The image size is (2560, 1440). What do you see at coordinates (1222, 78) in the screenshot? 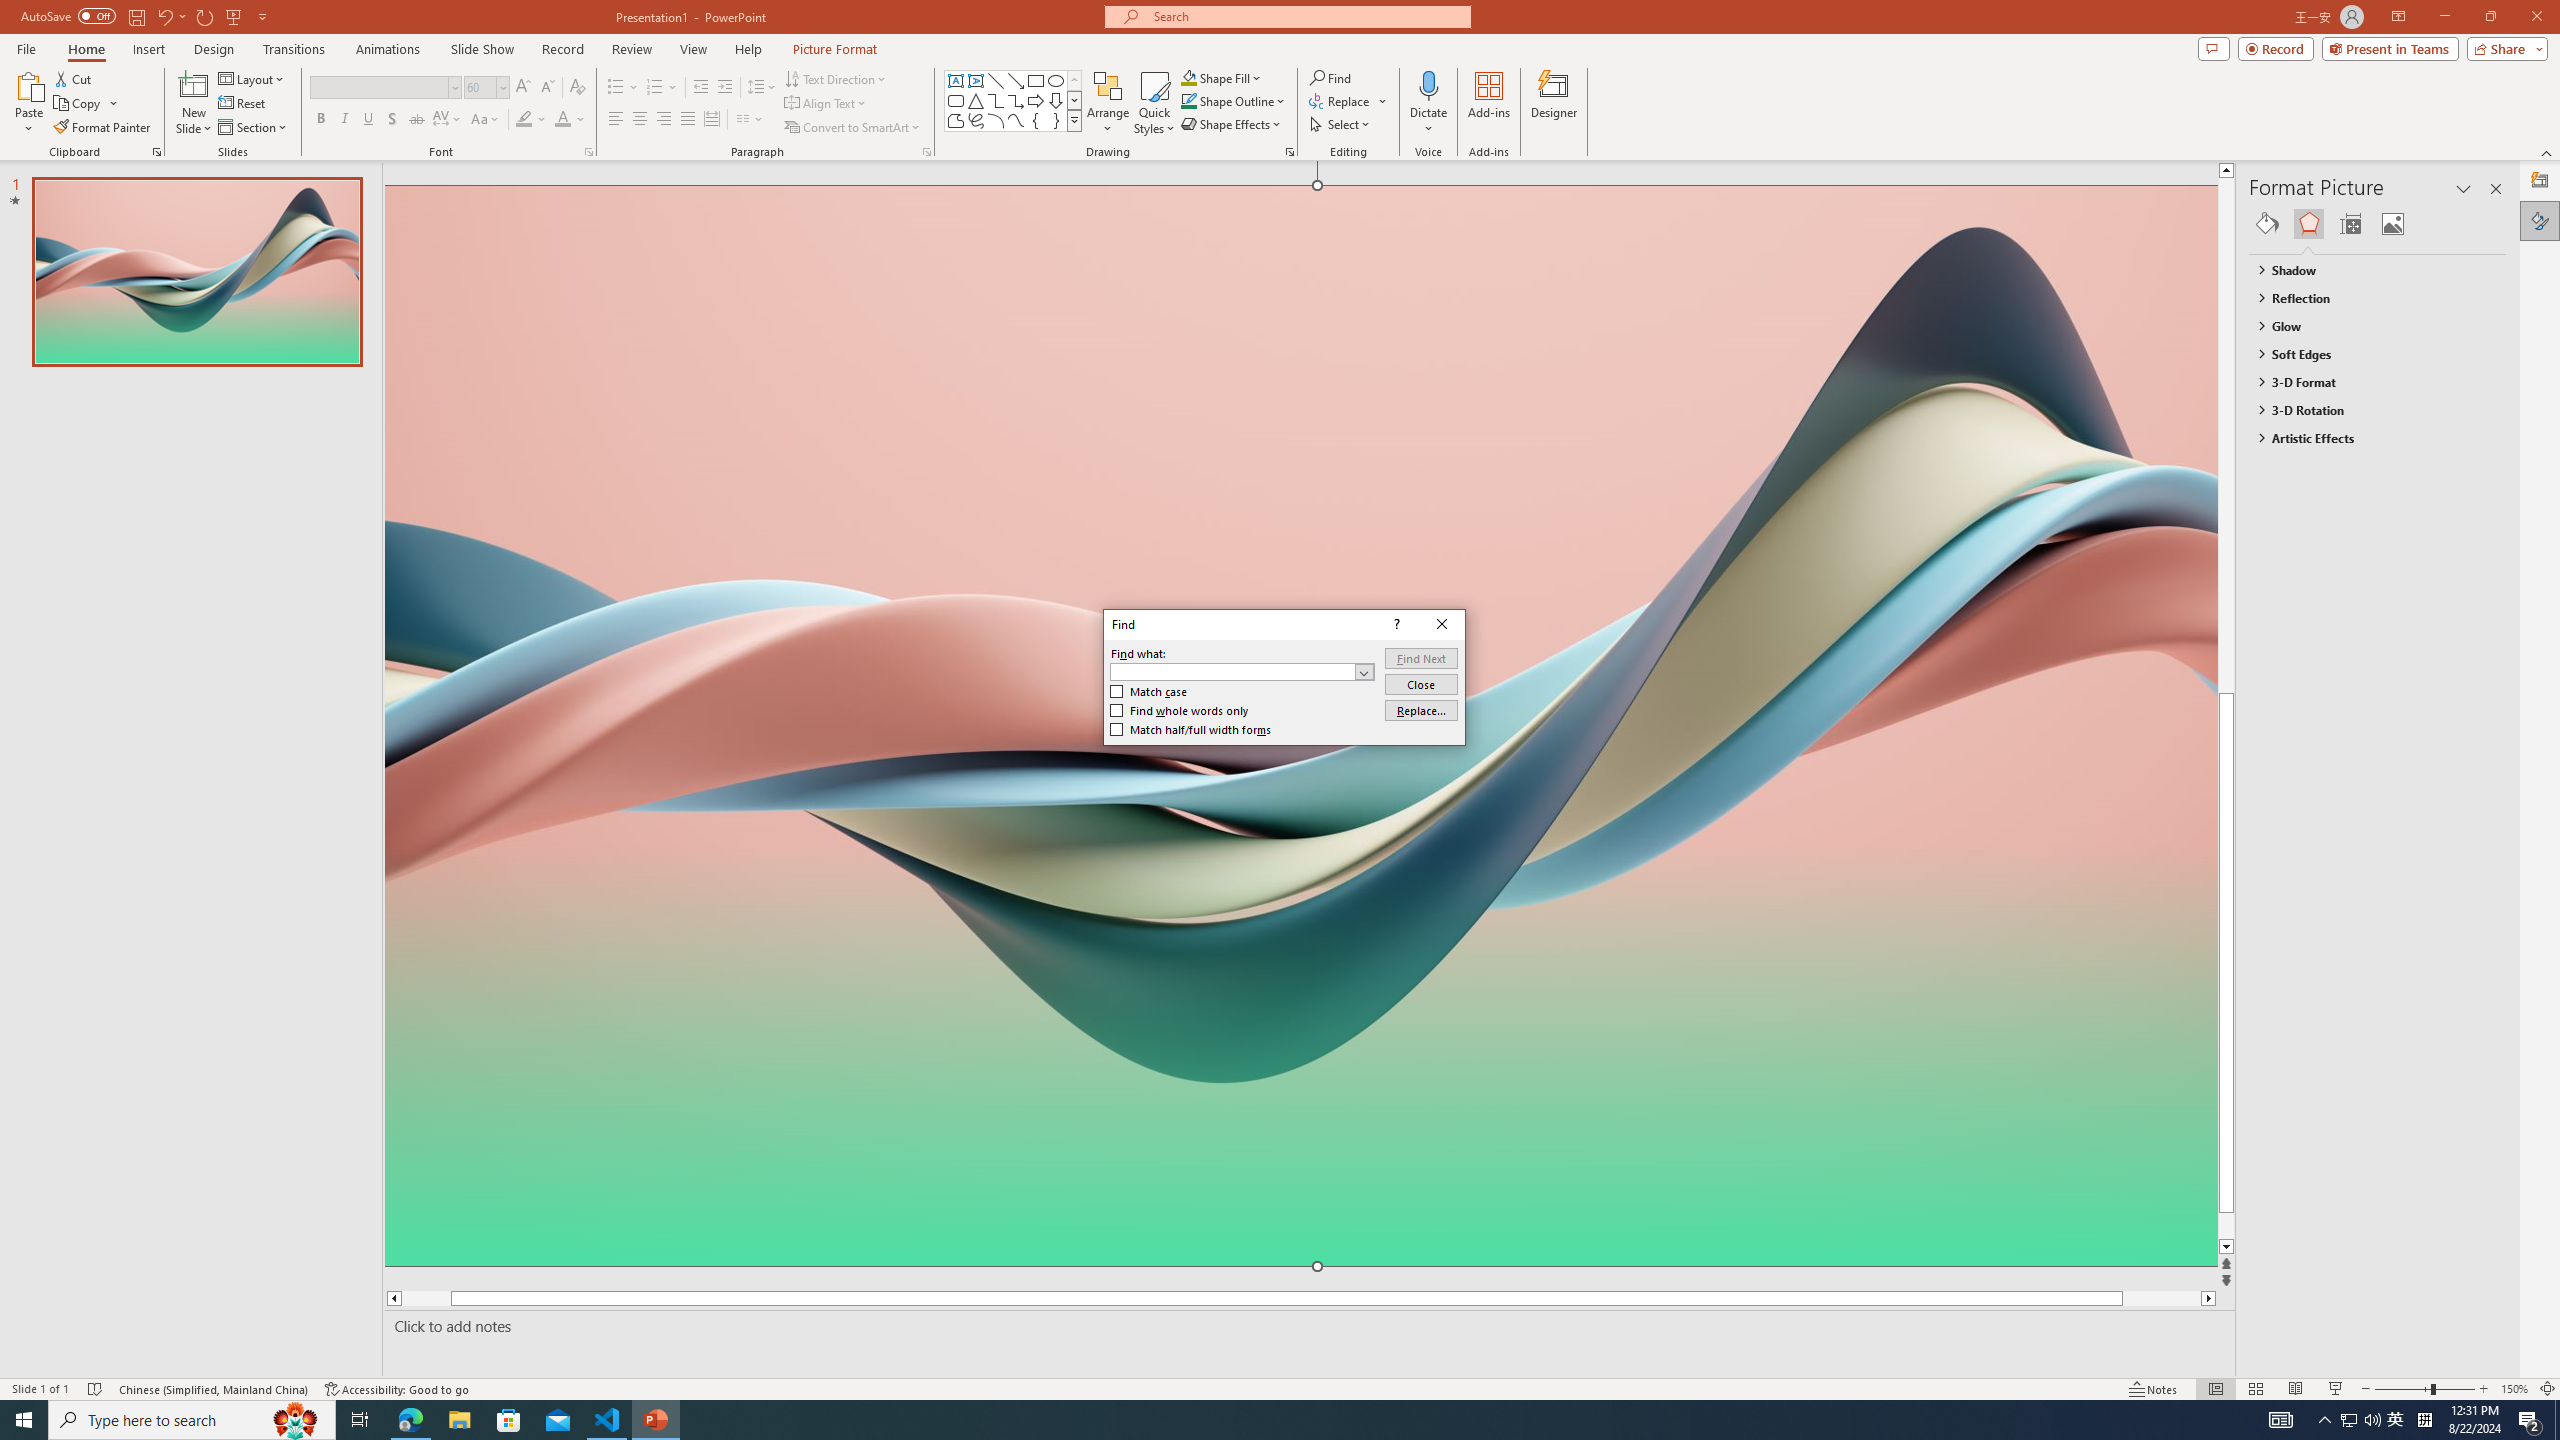
I see `Shape Fill` at bounding box center [1222, 78].